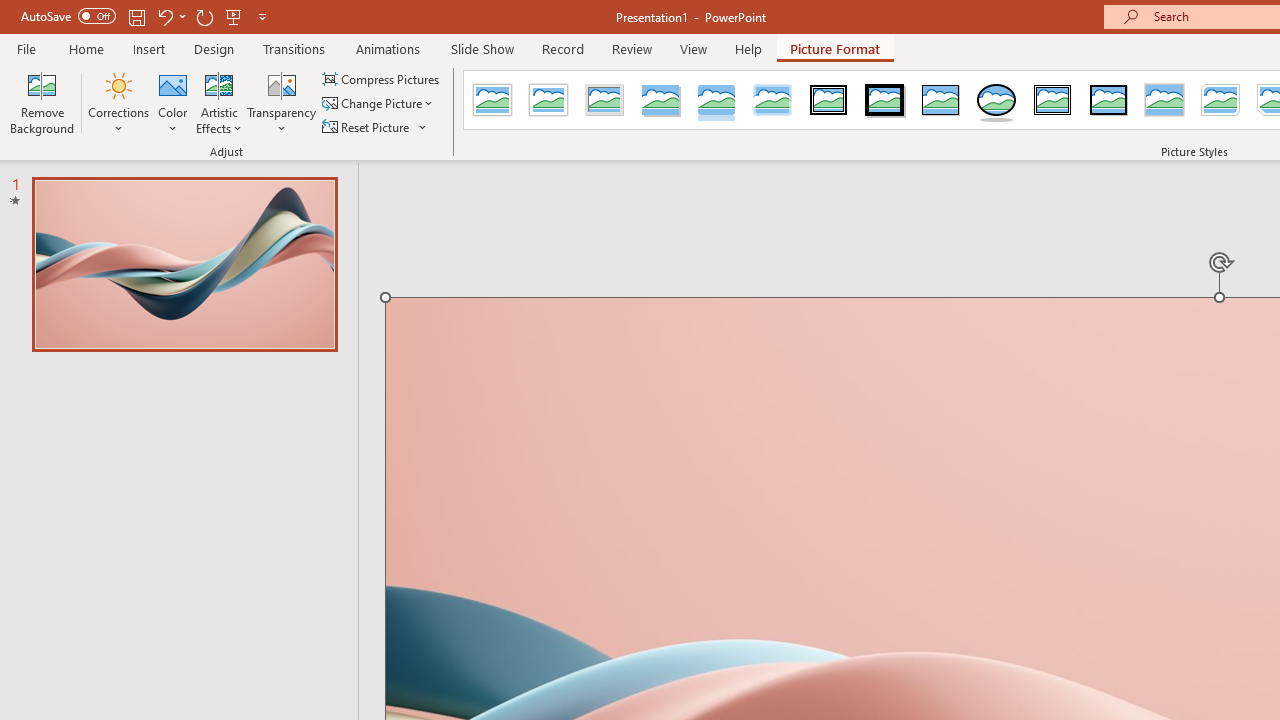  Describe the element at coordinates (379, 104) in the screenshot. I see `Change Picture` at that location.